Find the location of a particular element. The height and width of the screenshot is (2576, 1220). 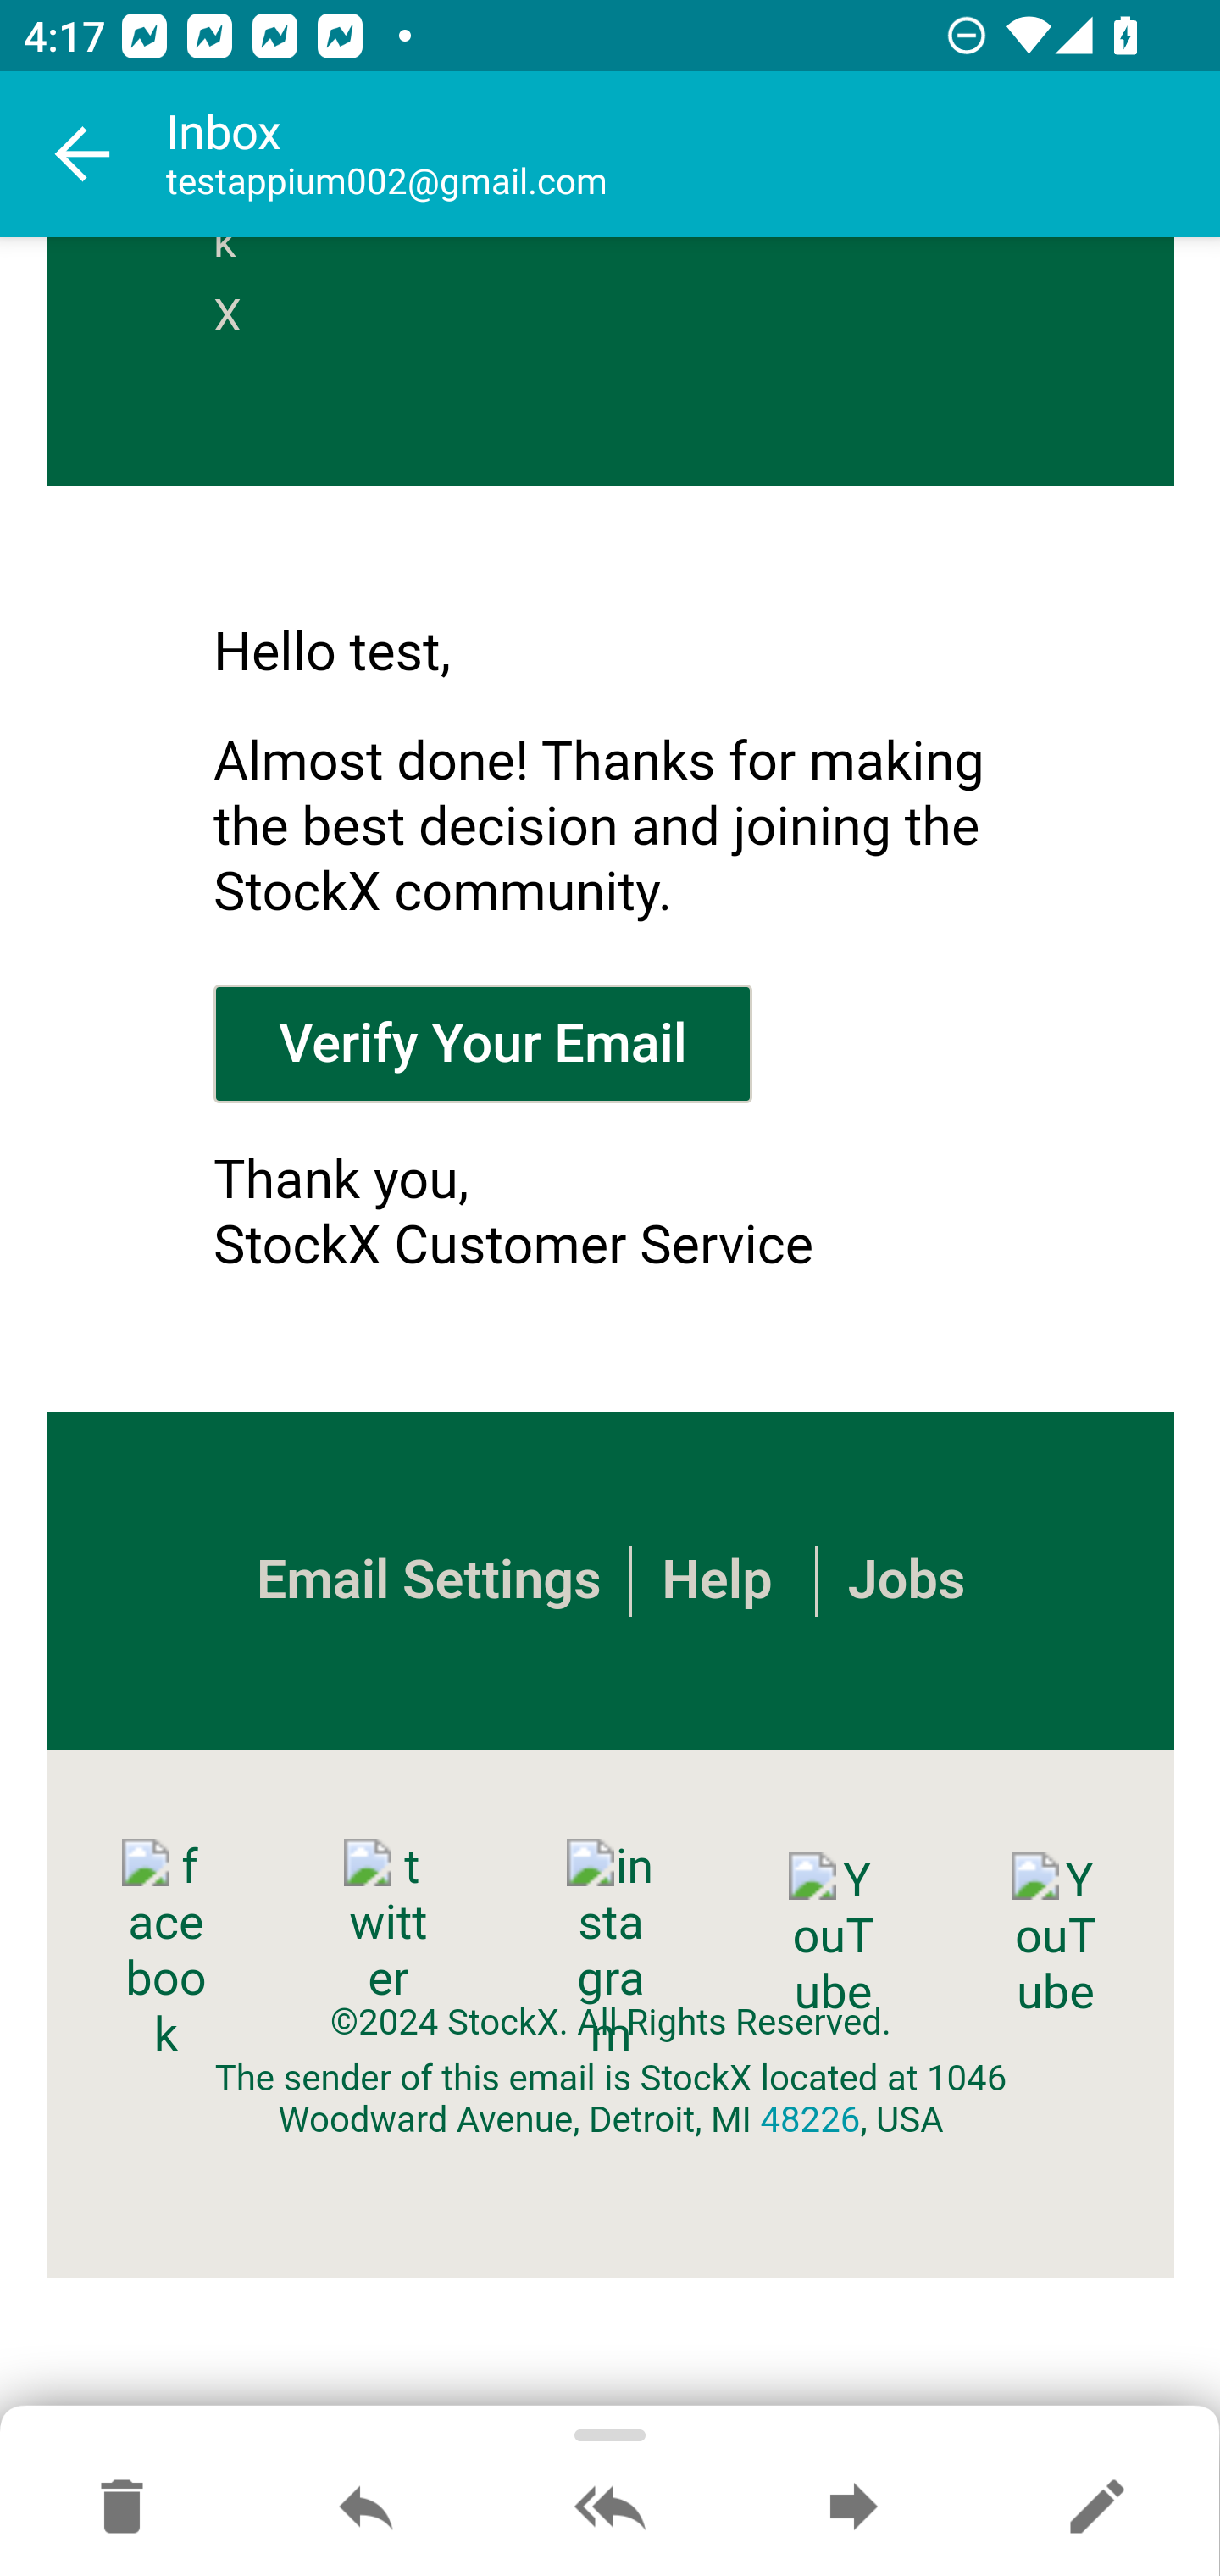

Help is located at coordinates (717, 1580).